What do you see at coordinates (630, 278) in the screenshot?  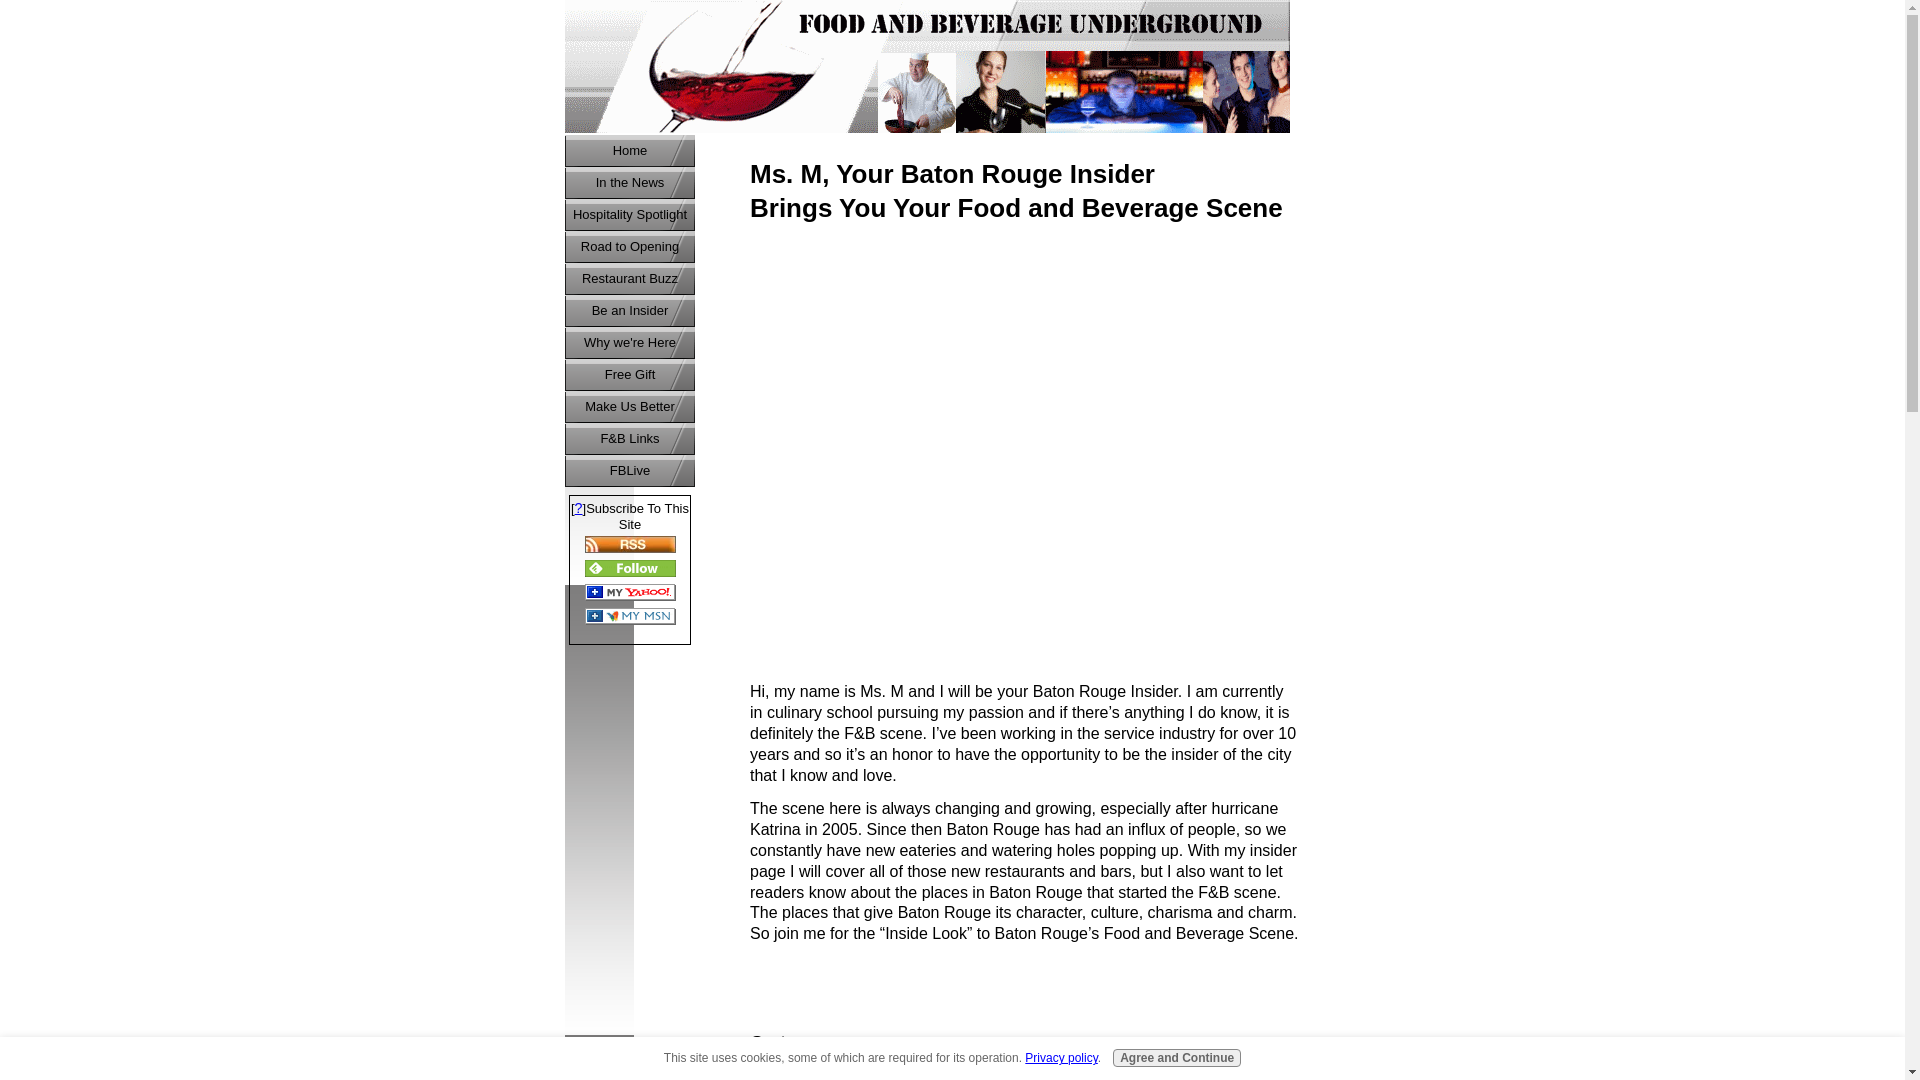 I see `Restaurant Buzz` at bounding box center [630, 278].